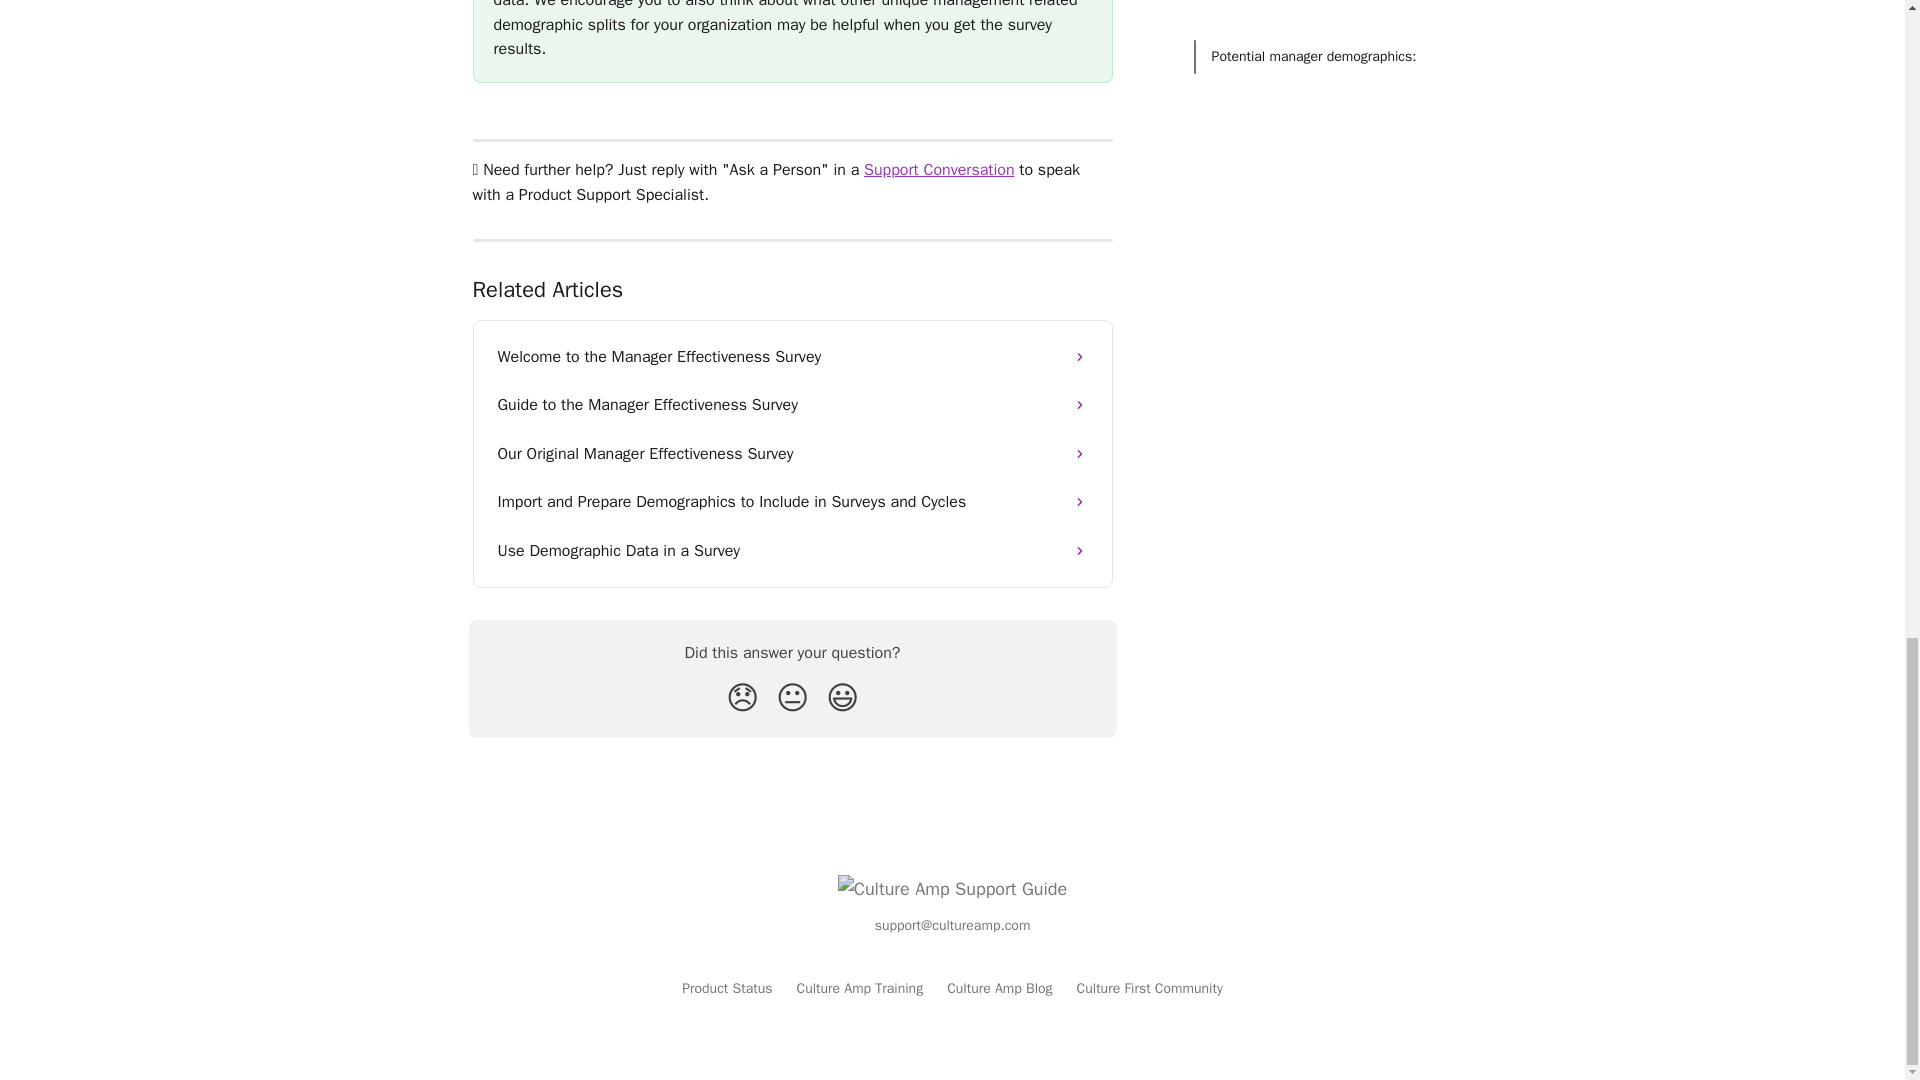 This screenshot has width=1920, height=1080. Describe the element at coordinates (860, 988) in the screenshot. I see `Culture Amp Training` at that location.